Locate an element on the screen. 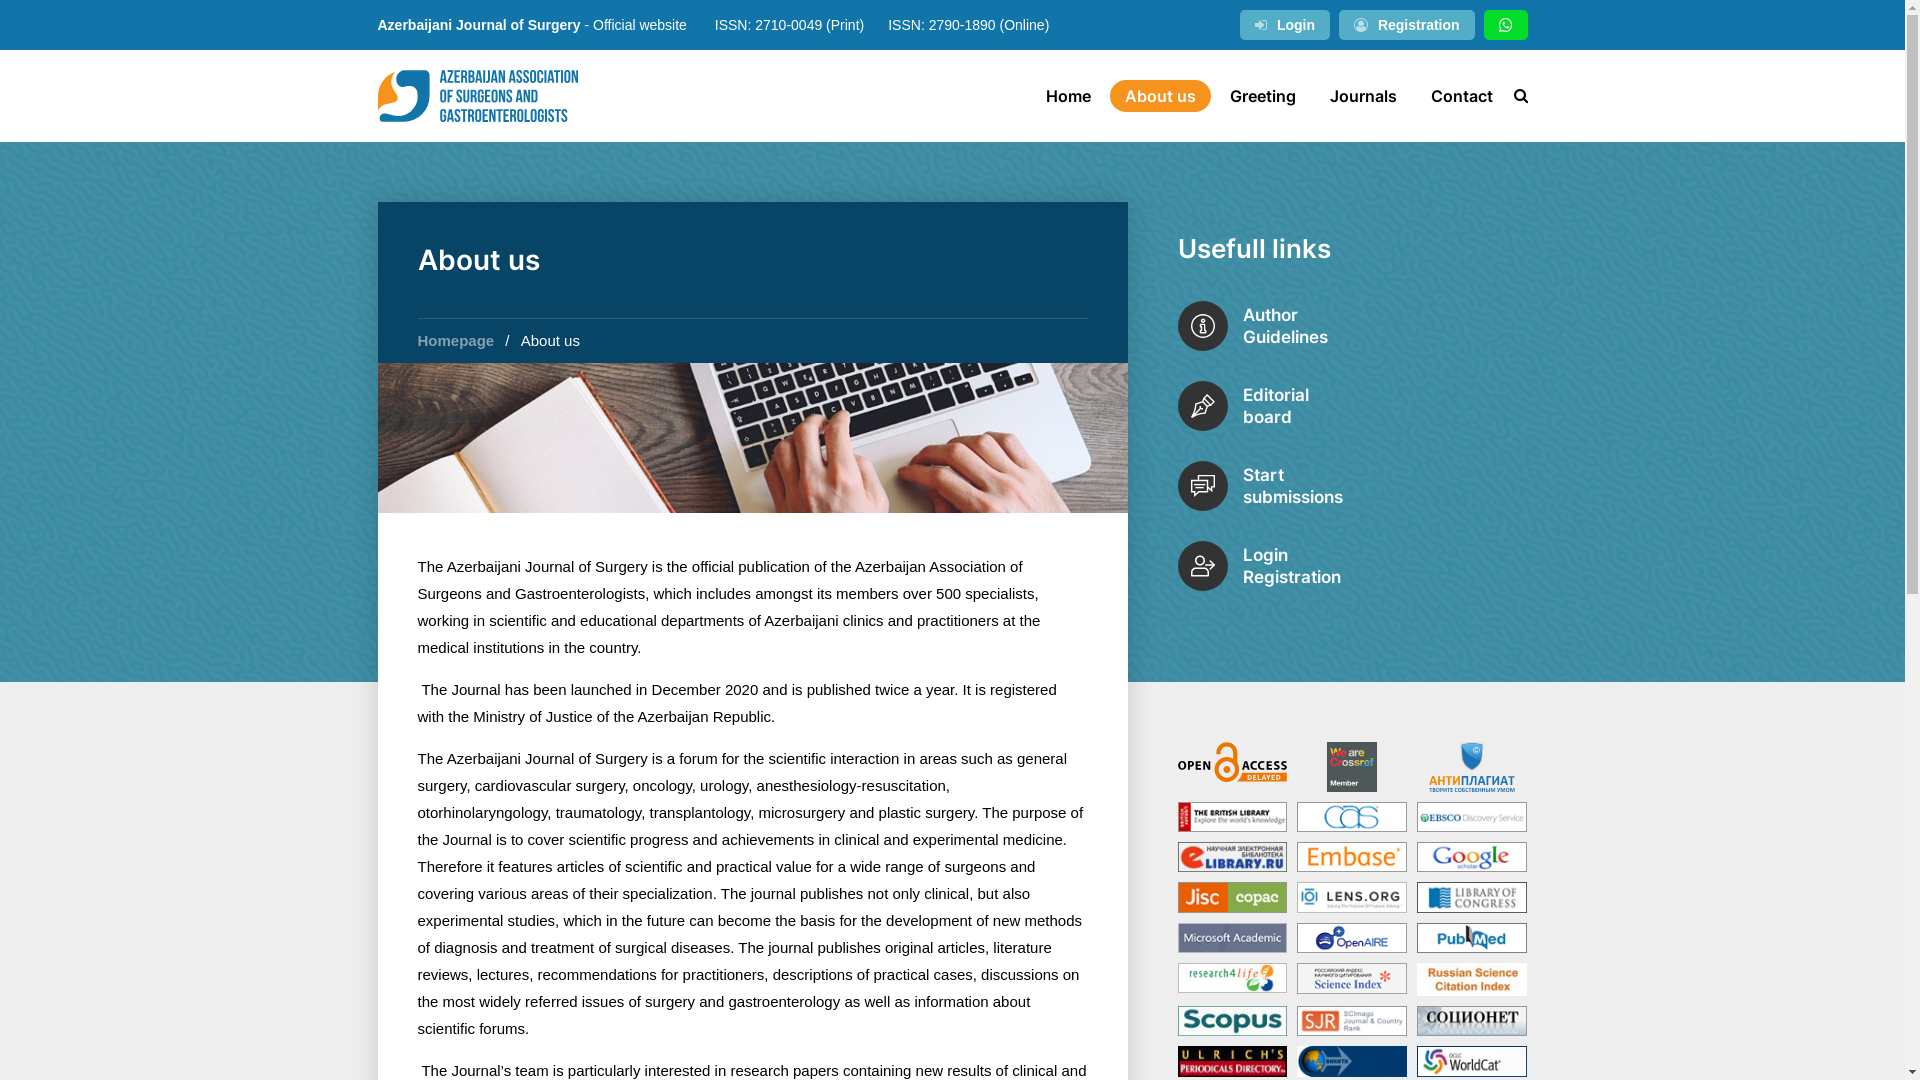 The width and height of the screenshot is (1920, 1080). Login
Registration is located at coordinates (1353, 566).